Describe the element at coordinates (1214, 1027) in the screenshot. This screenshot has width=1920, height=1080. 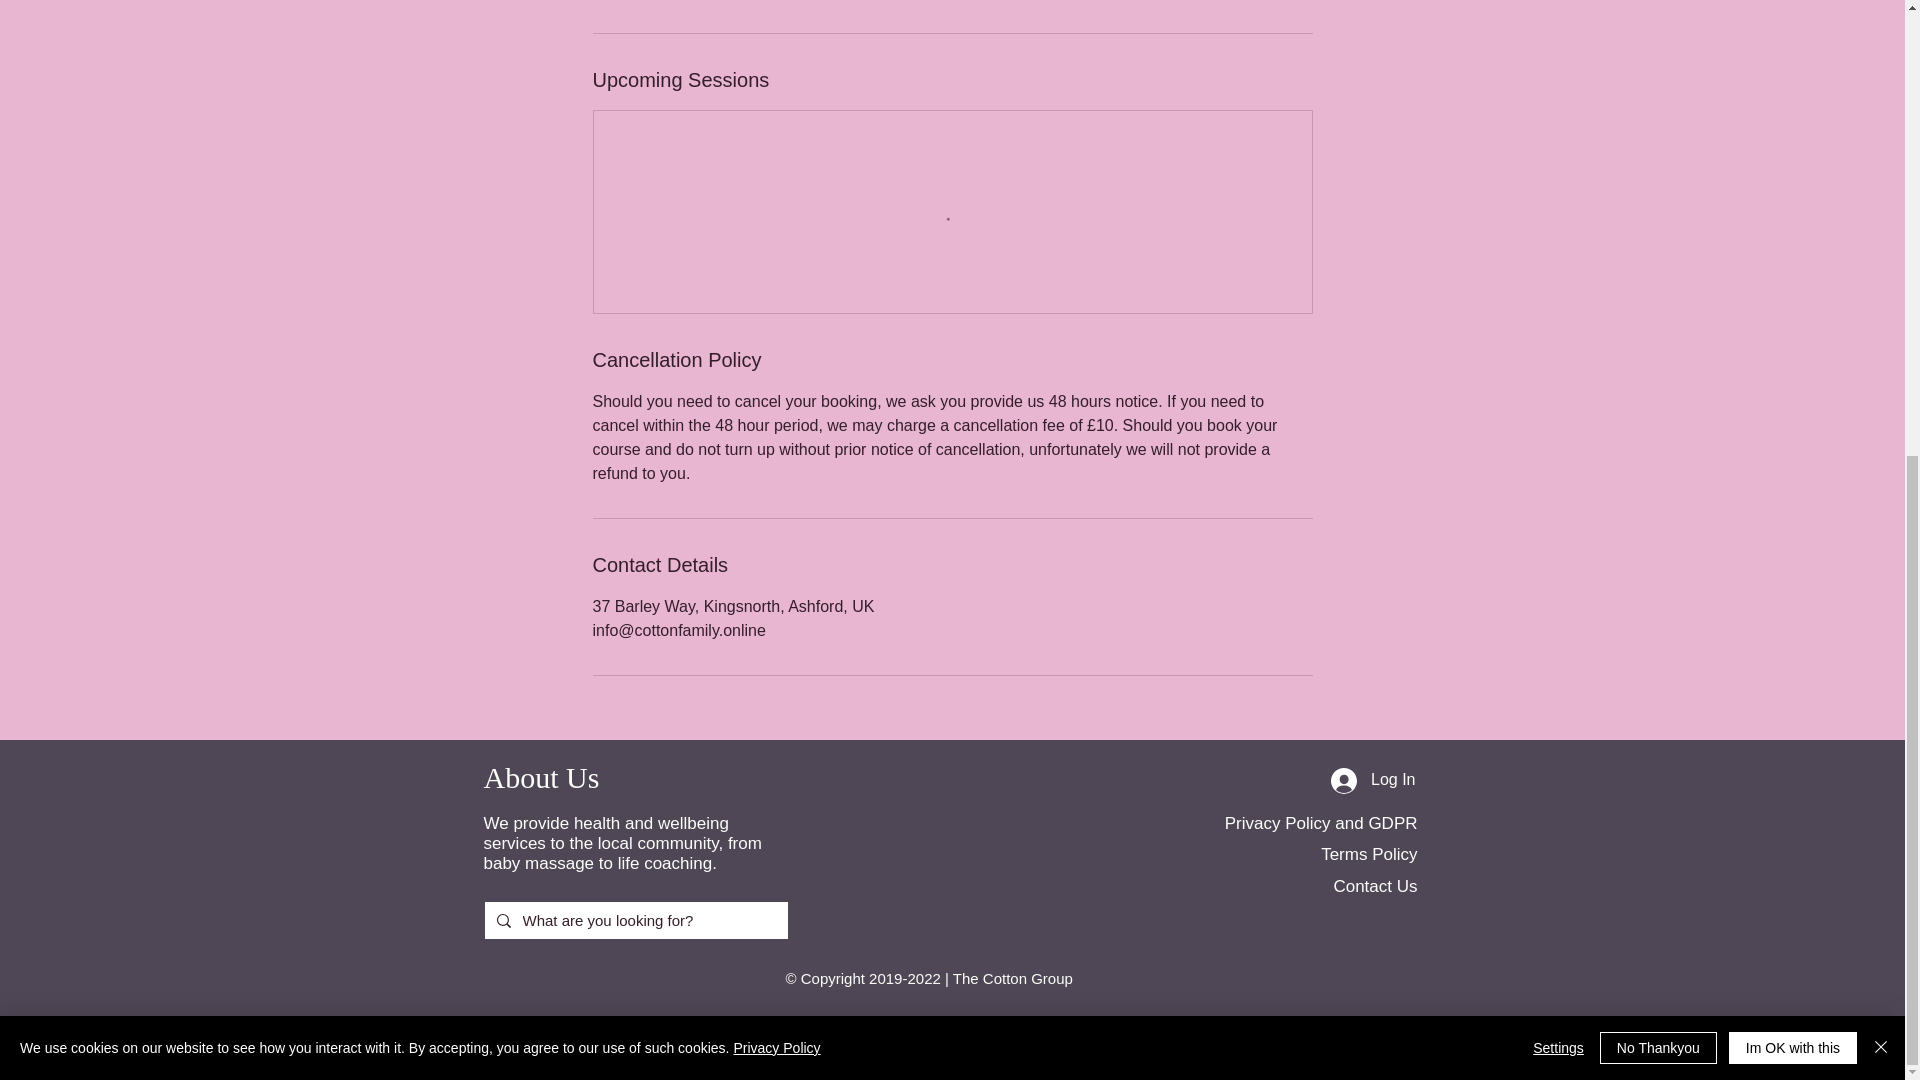
I see `Sparkie` at that location.